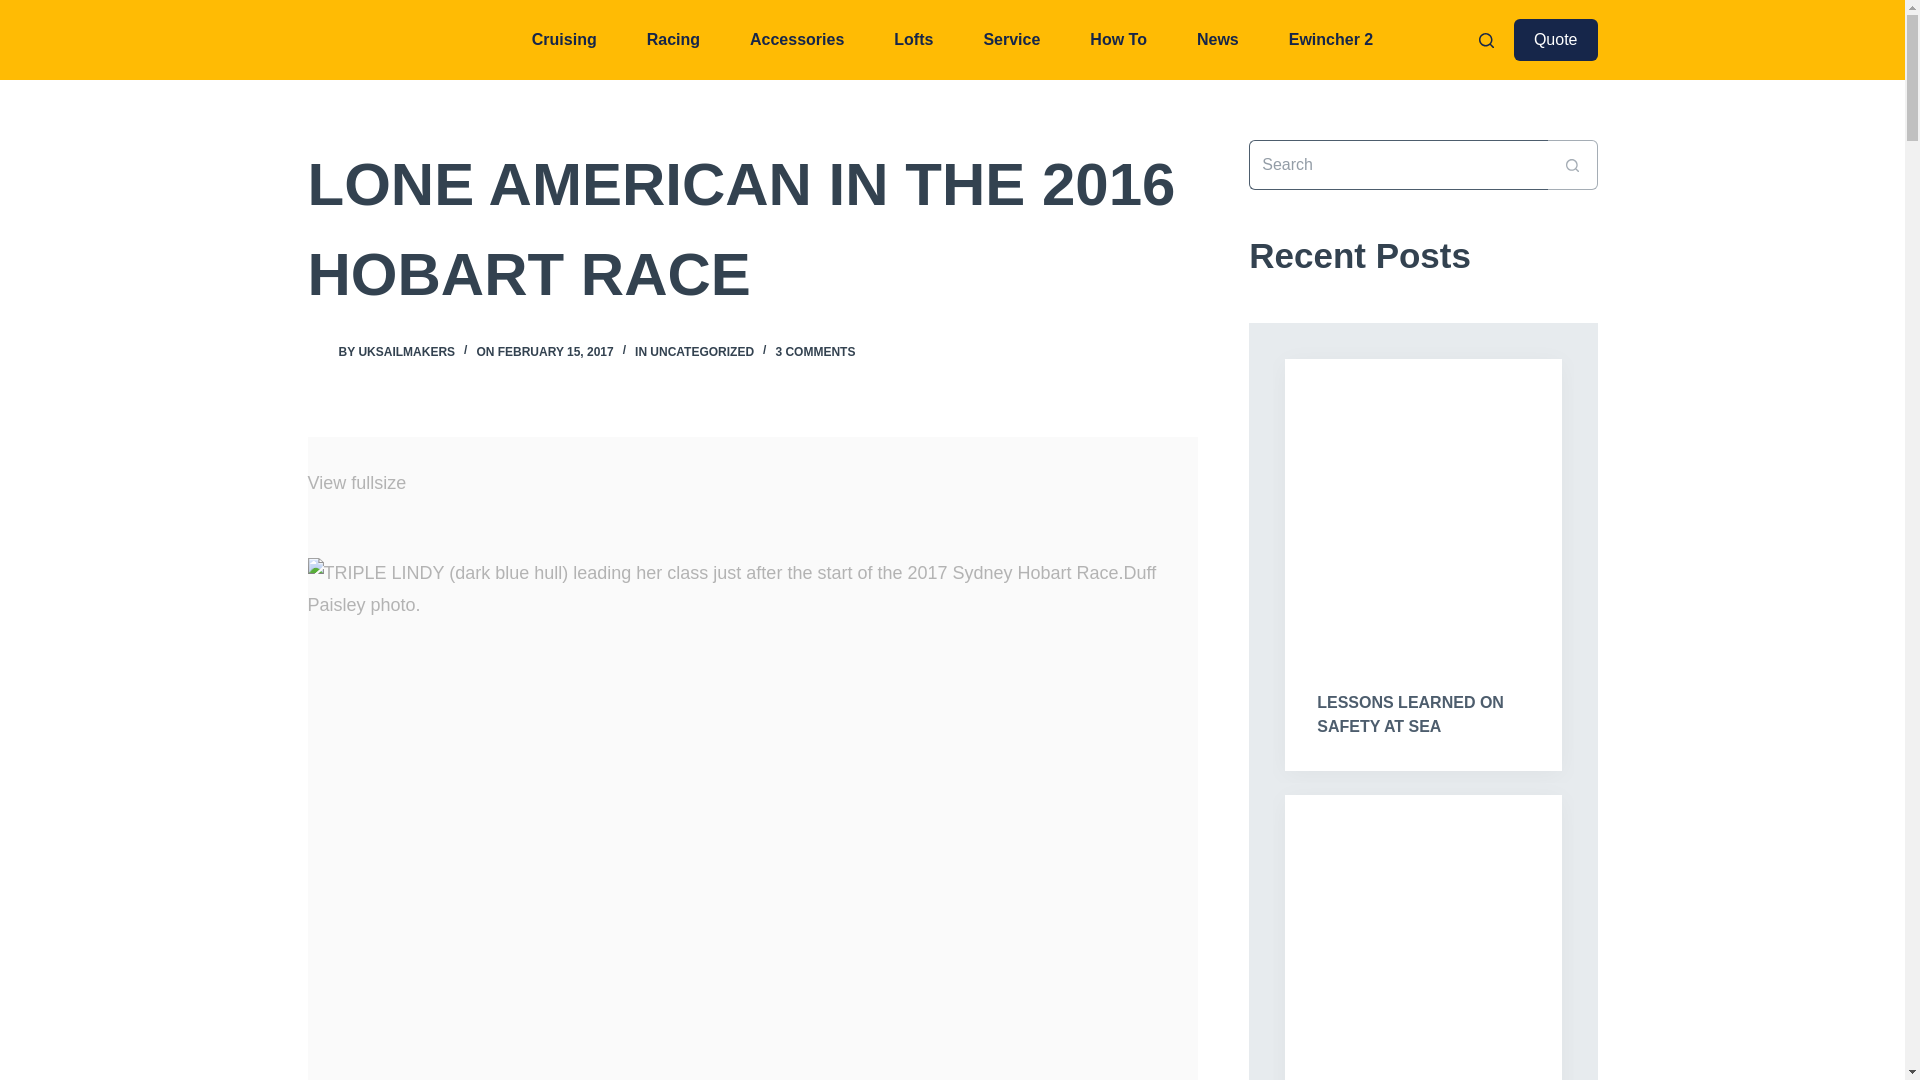 Image resolution: width=1920 pixels, height=1080 pixels. Describe the element at coordinates (20, 10) in the screenshot. I see `Skip to content` at that location.